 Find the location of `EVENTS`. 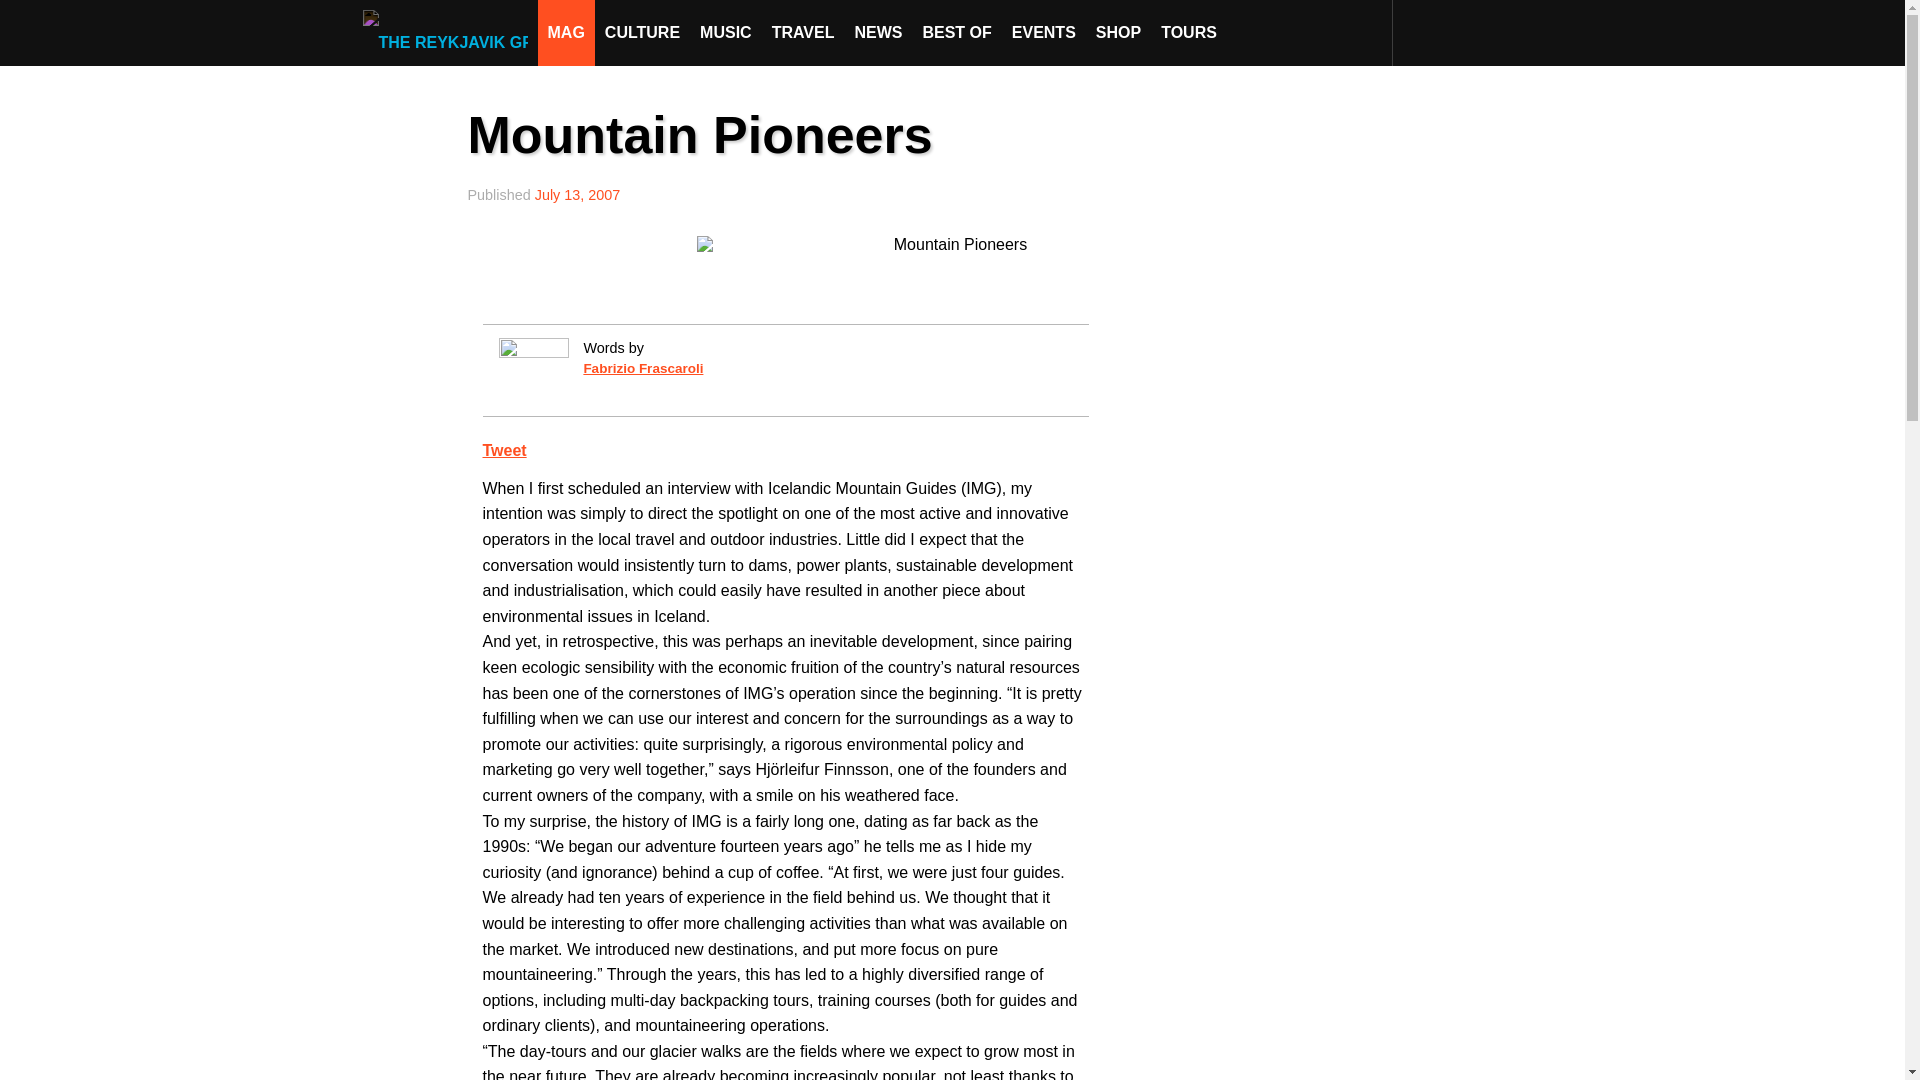

EVENTS is located at coordinates (1044, 32).